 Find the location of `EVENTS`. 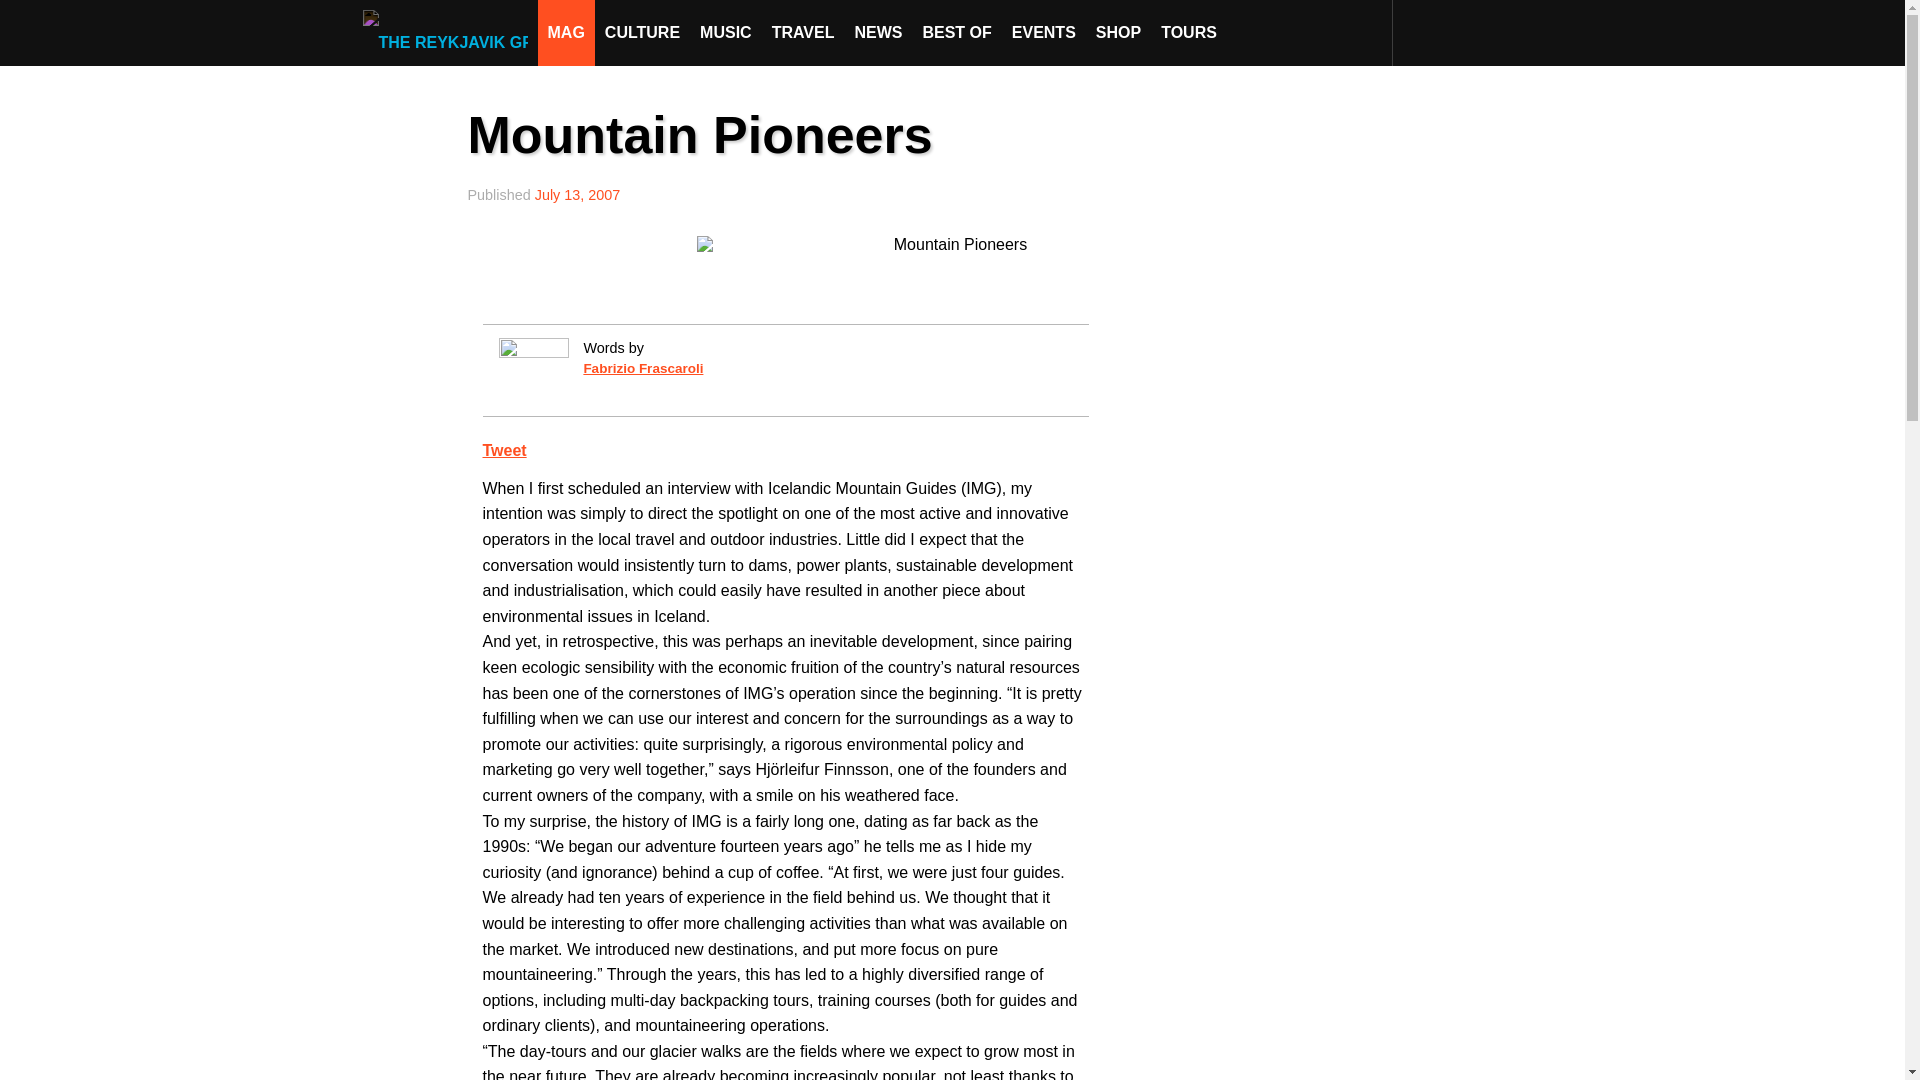

EVENTS is located at coordinates (1044, 32).